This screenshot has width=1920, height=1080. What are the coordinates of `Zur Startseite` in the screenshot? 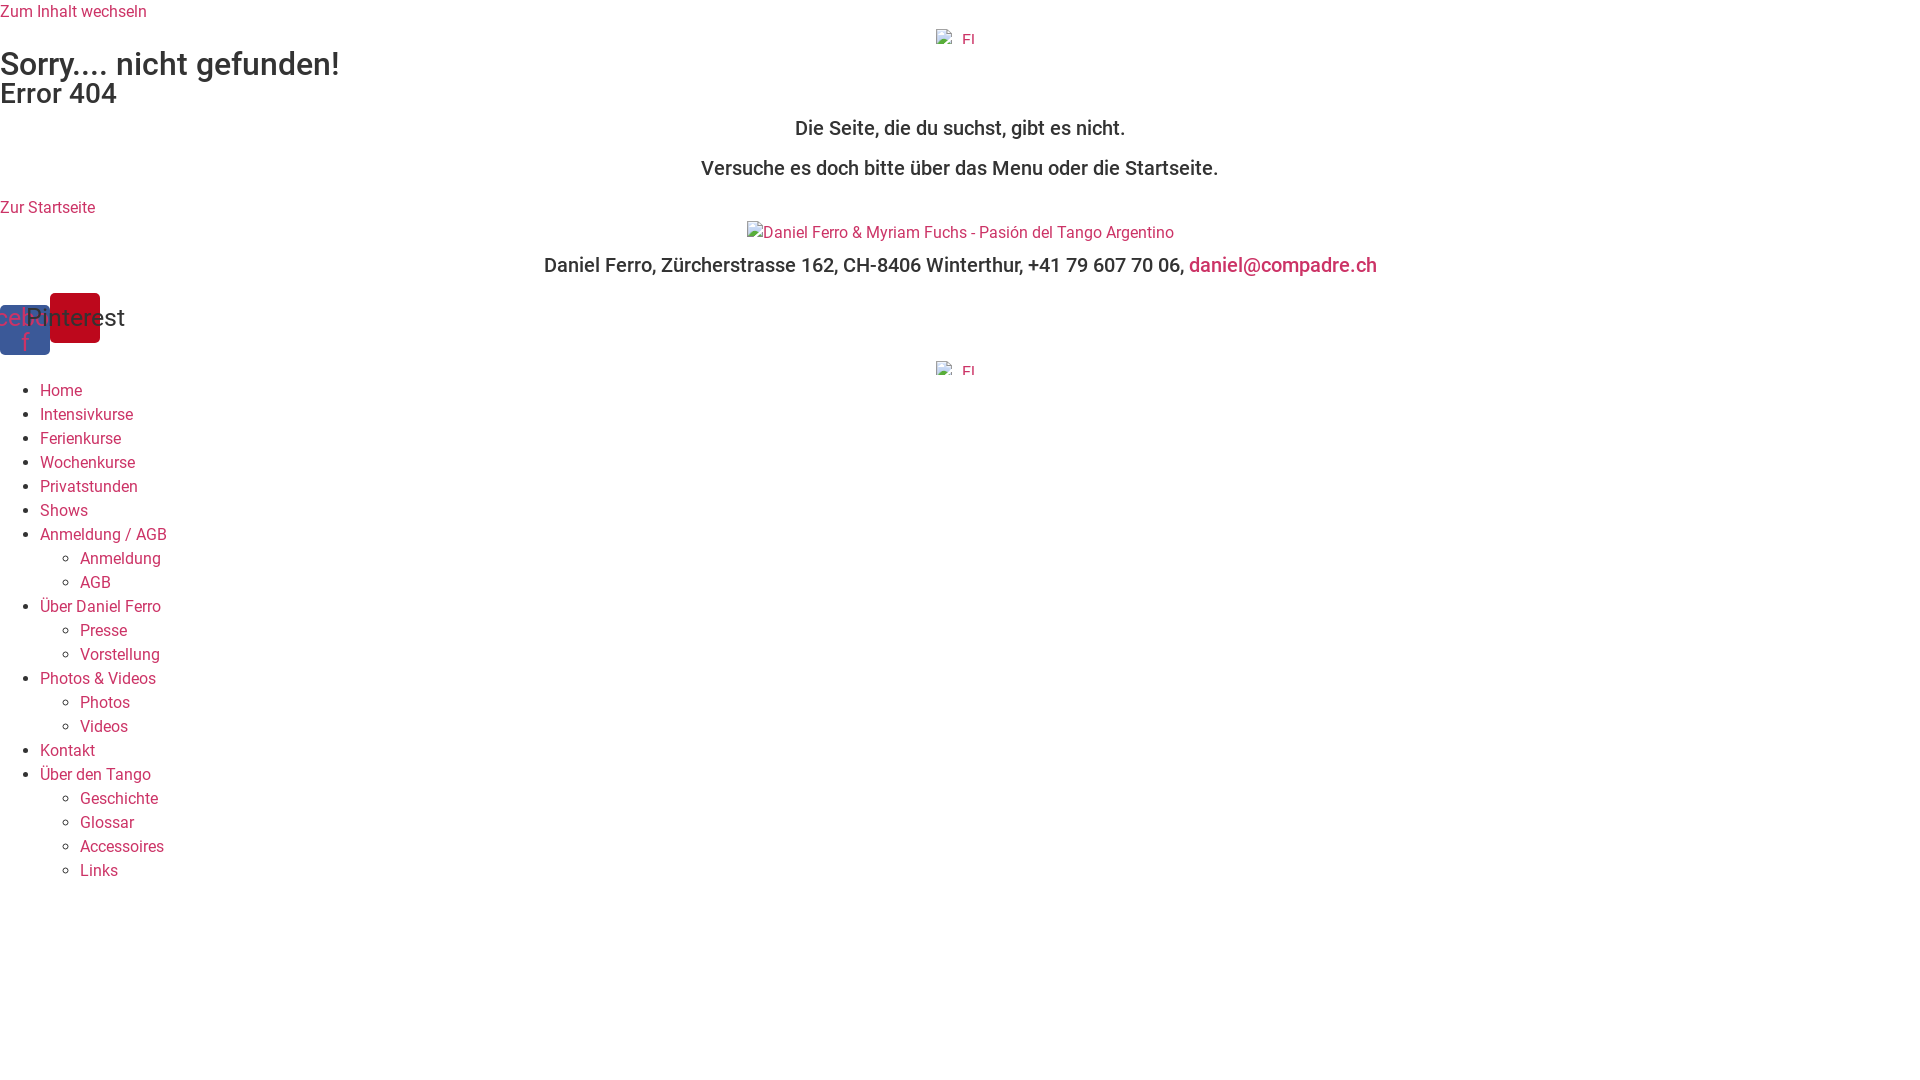 It's located at (48, 208).